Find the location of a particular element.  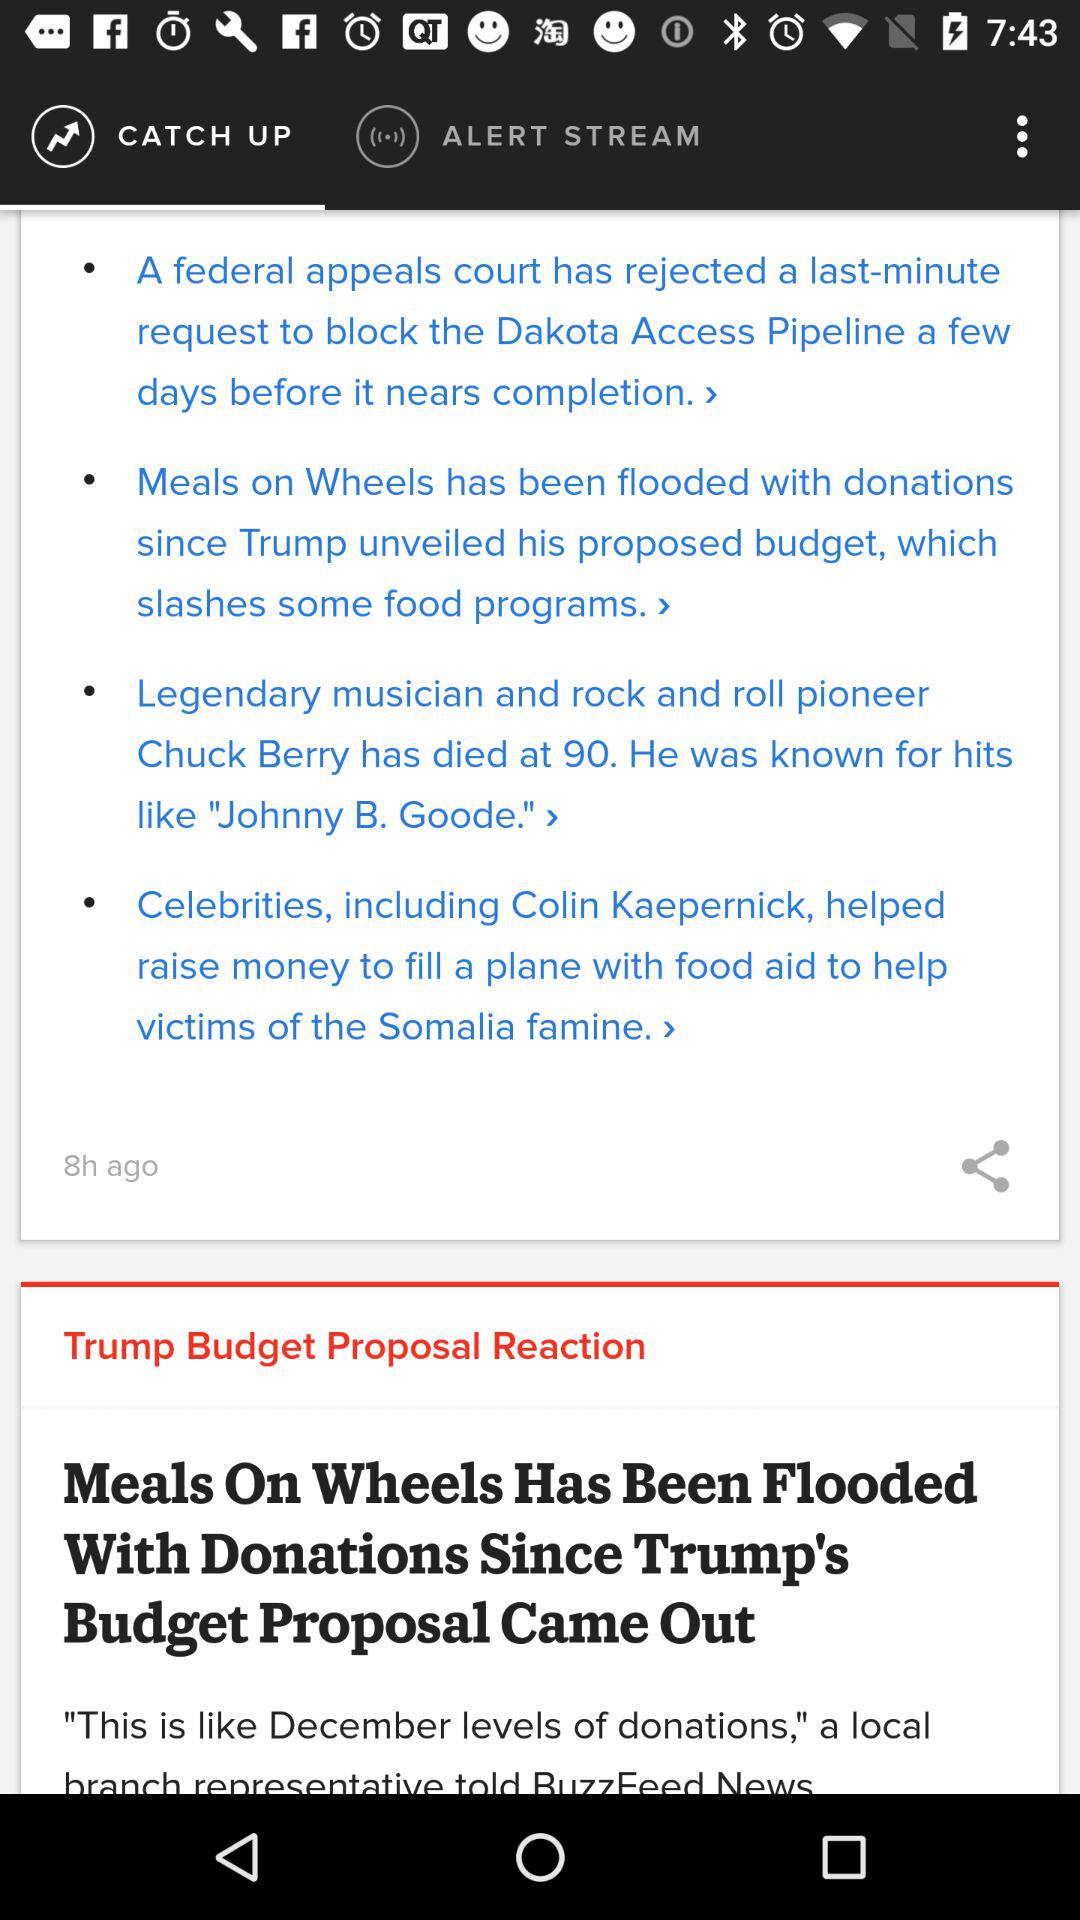

swipe until the legendary musician and is located at coordinates (576, 754).